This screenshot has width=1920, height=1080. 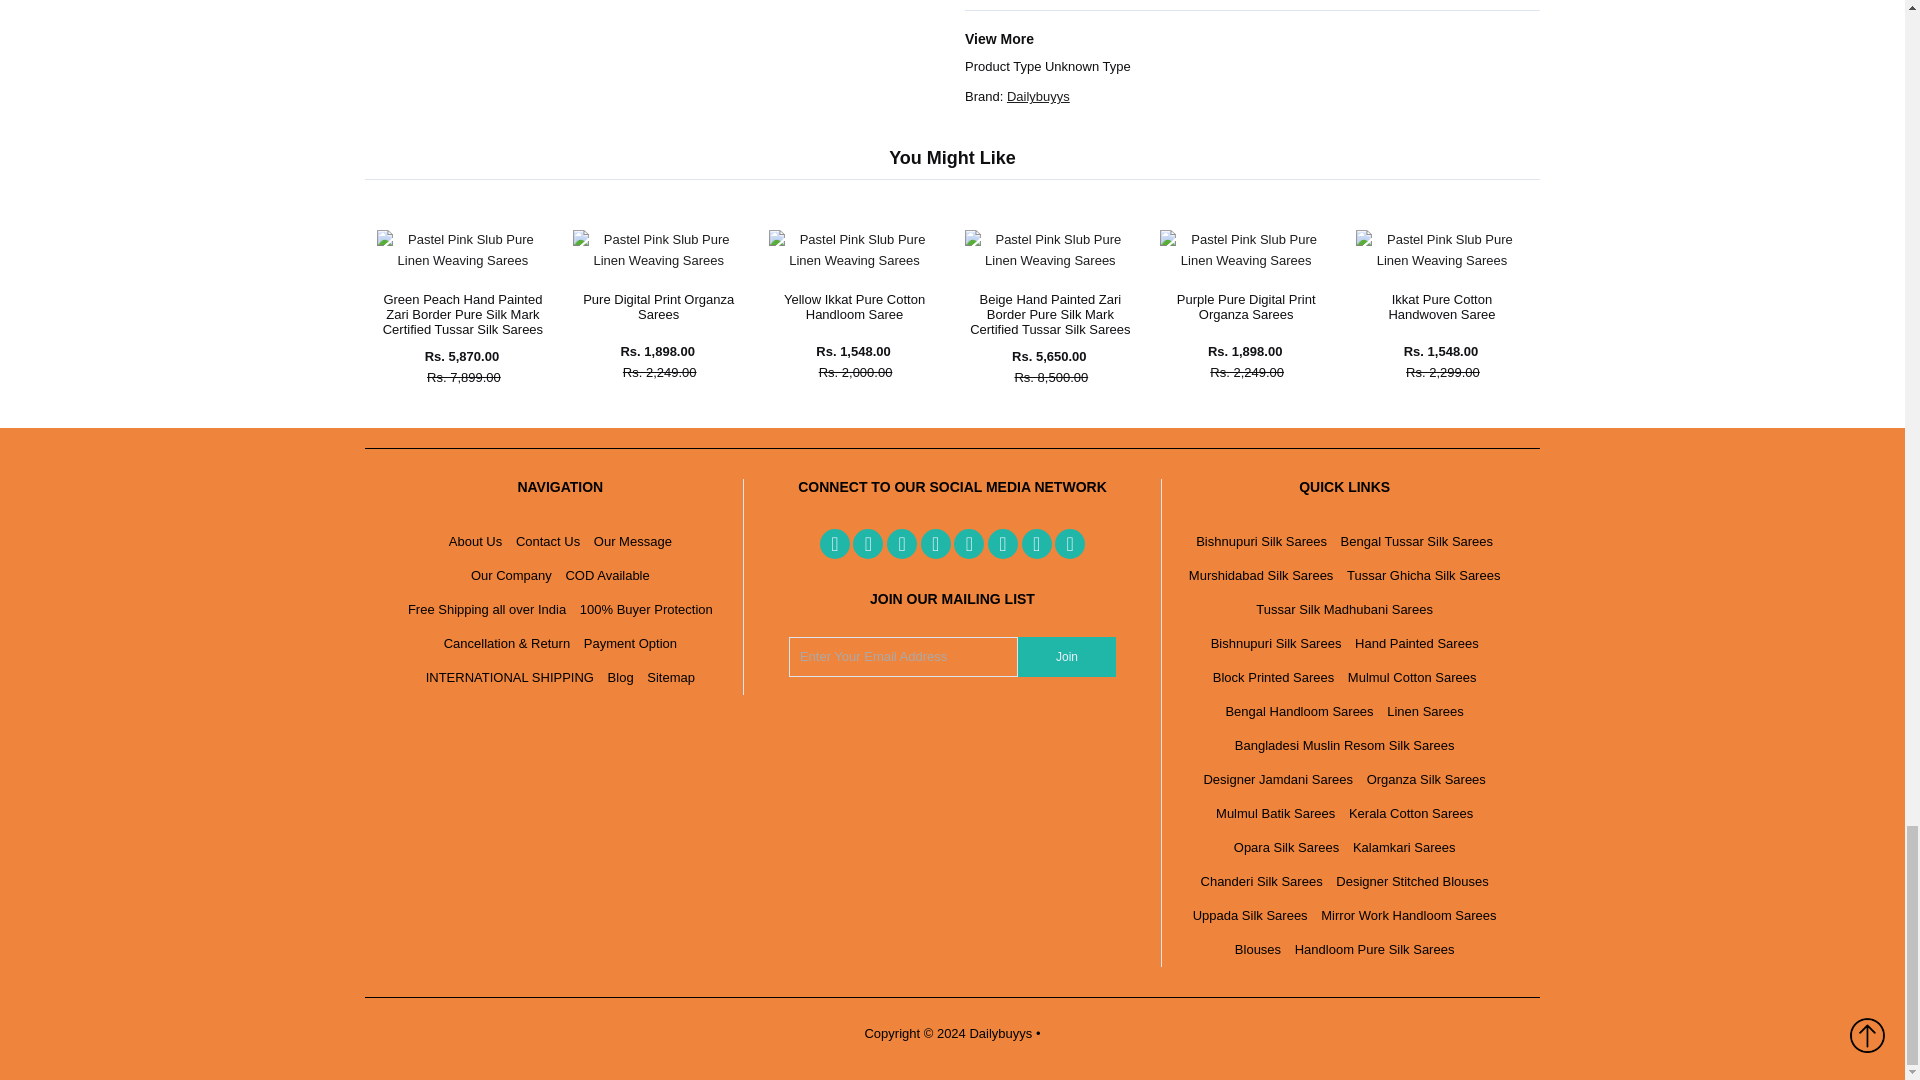 I want to click on Yellow Ikkat Pure Cotton Handloom Saree, so click(x=854, y=260).